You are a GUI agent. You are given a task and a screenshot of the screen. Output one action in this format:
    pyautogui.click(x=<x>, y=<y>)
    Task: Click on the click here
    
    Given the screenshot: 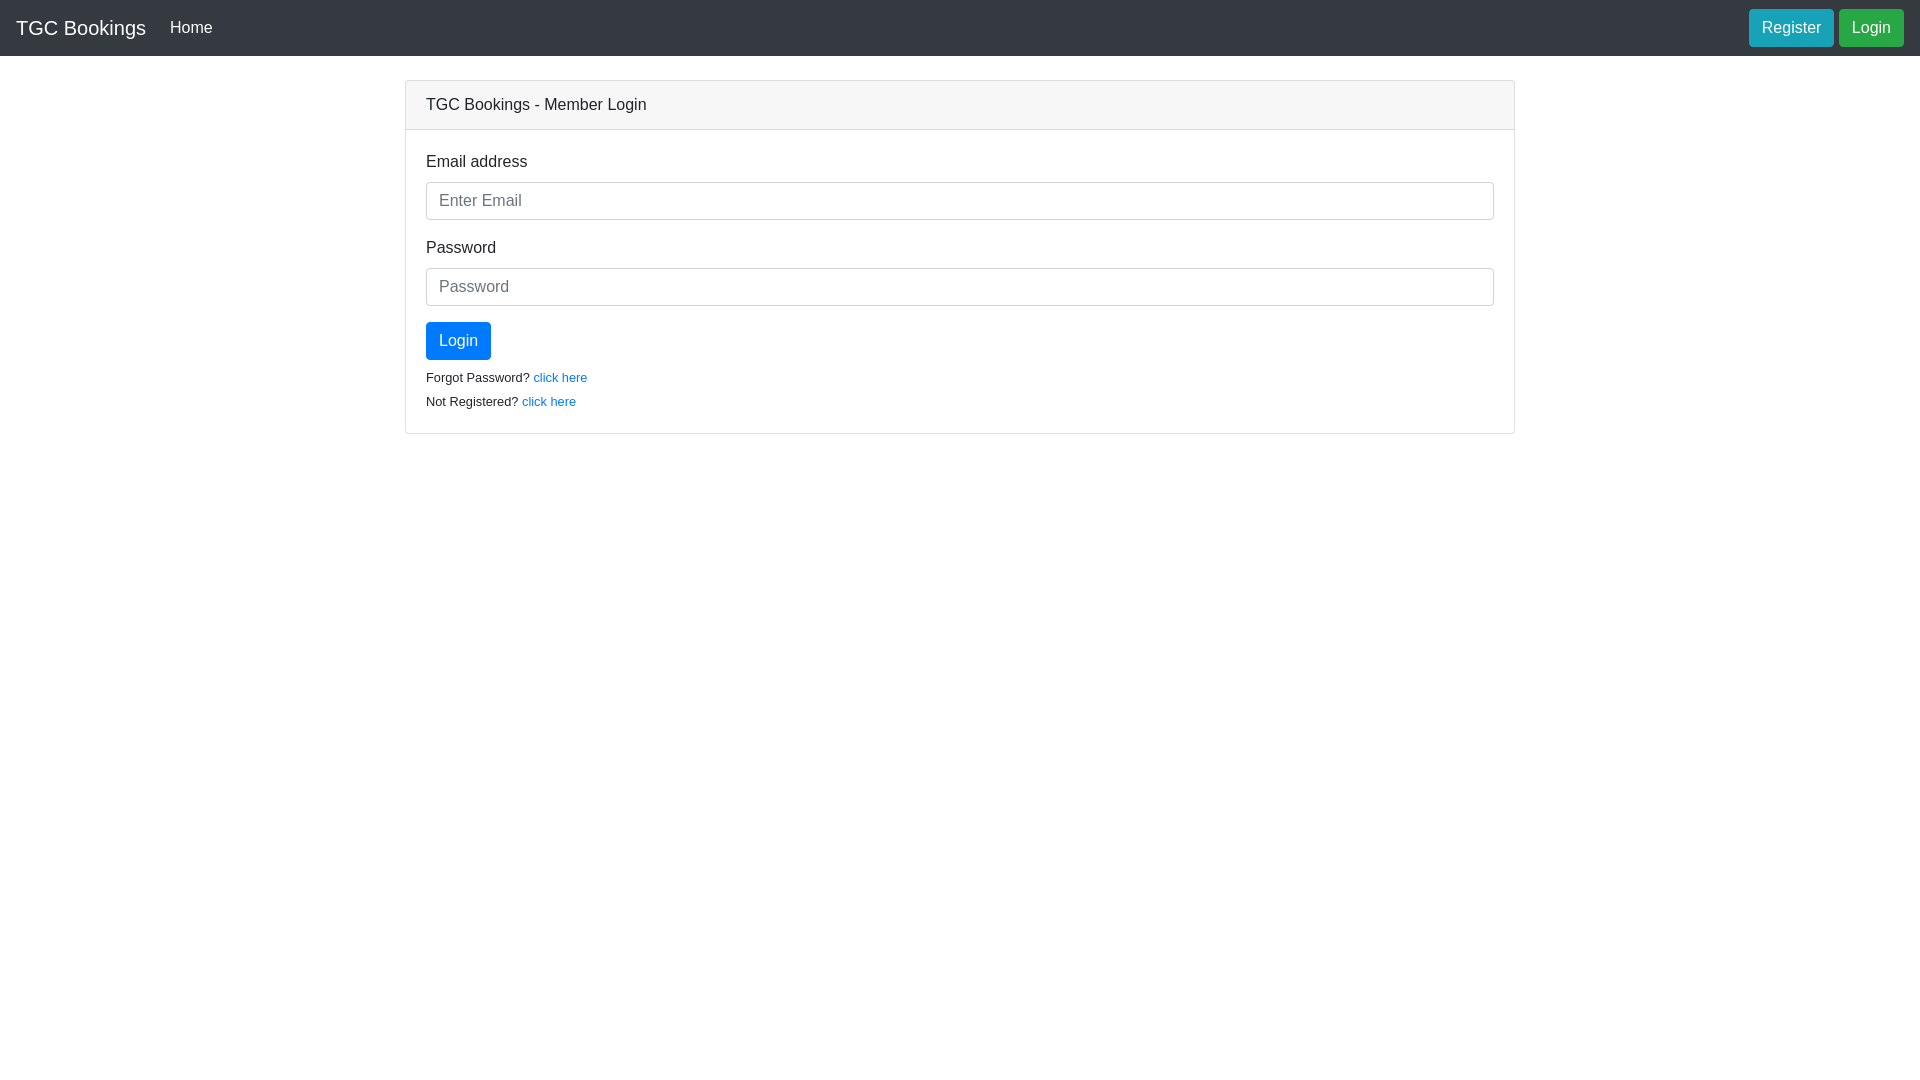 What is the action you would take?
    pyautogui.click(x=549, y=402)
    